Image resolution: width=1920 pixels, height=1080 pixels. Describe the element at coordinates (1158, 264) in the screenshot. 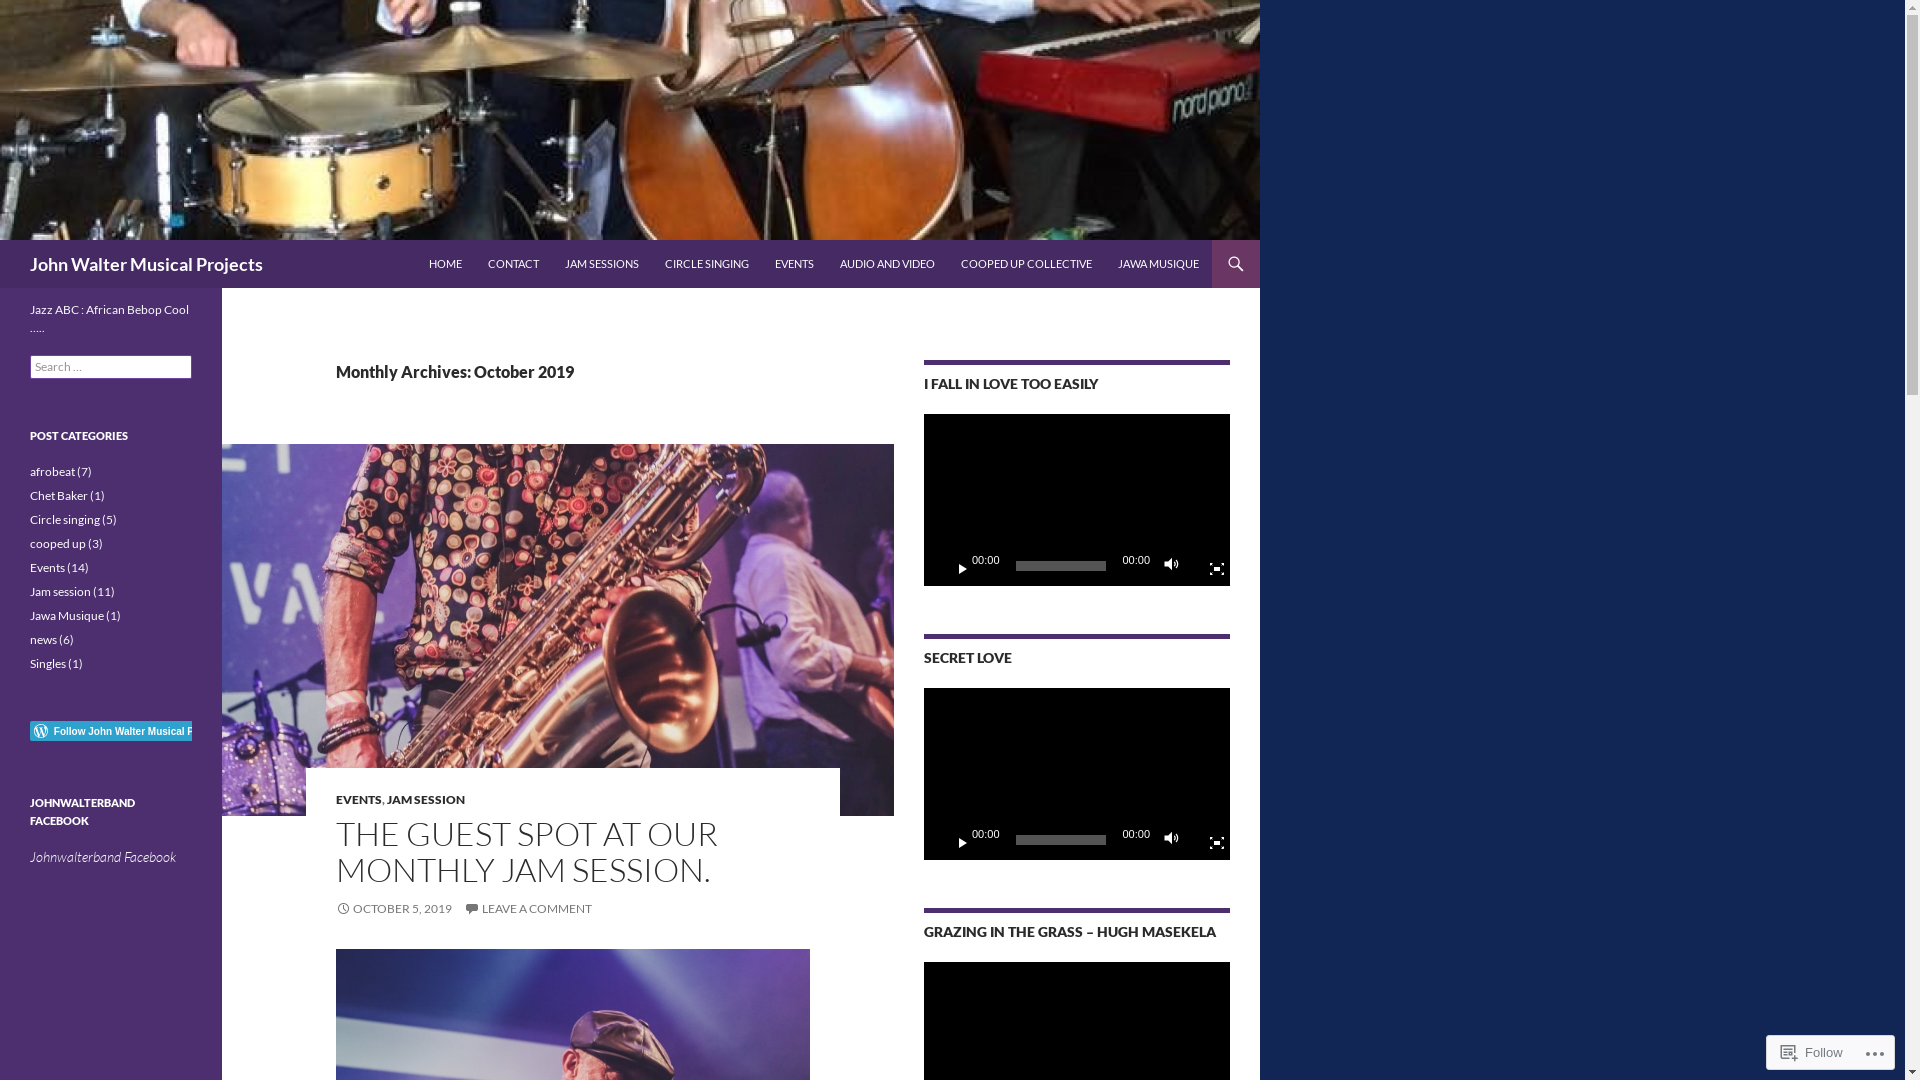

I see `JAWA MUSIQUE` at that location.